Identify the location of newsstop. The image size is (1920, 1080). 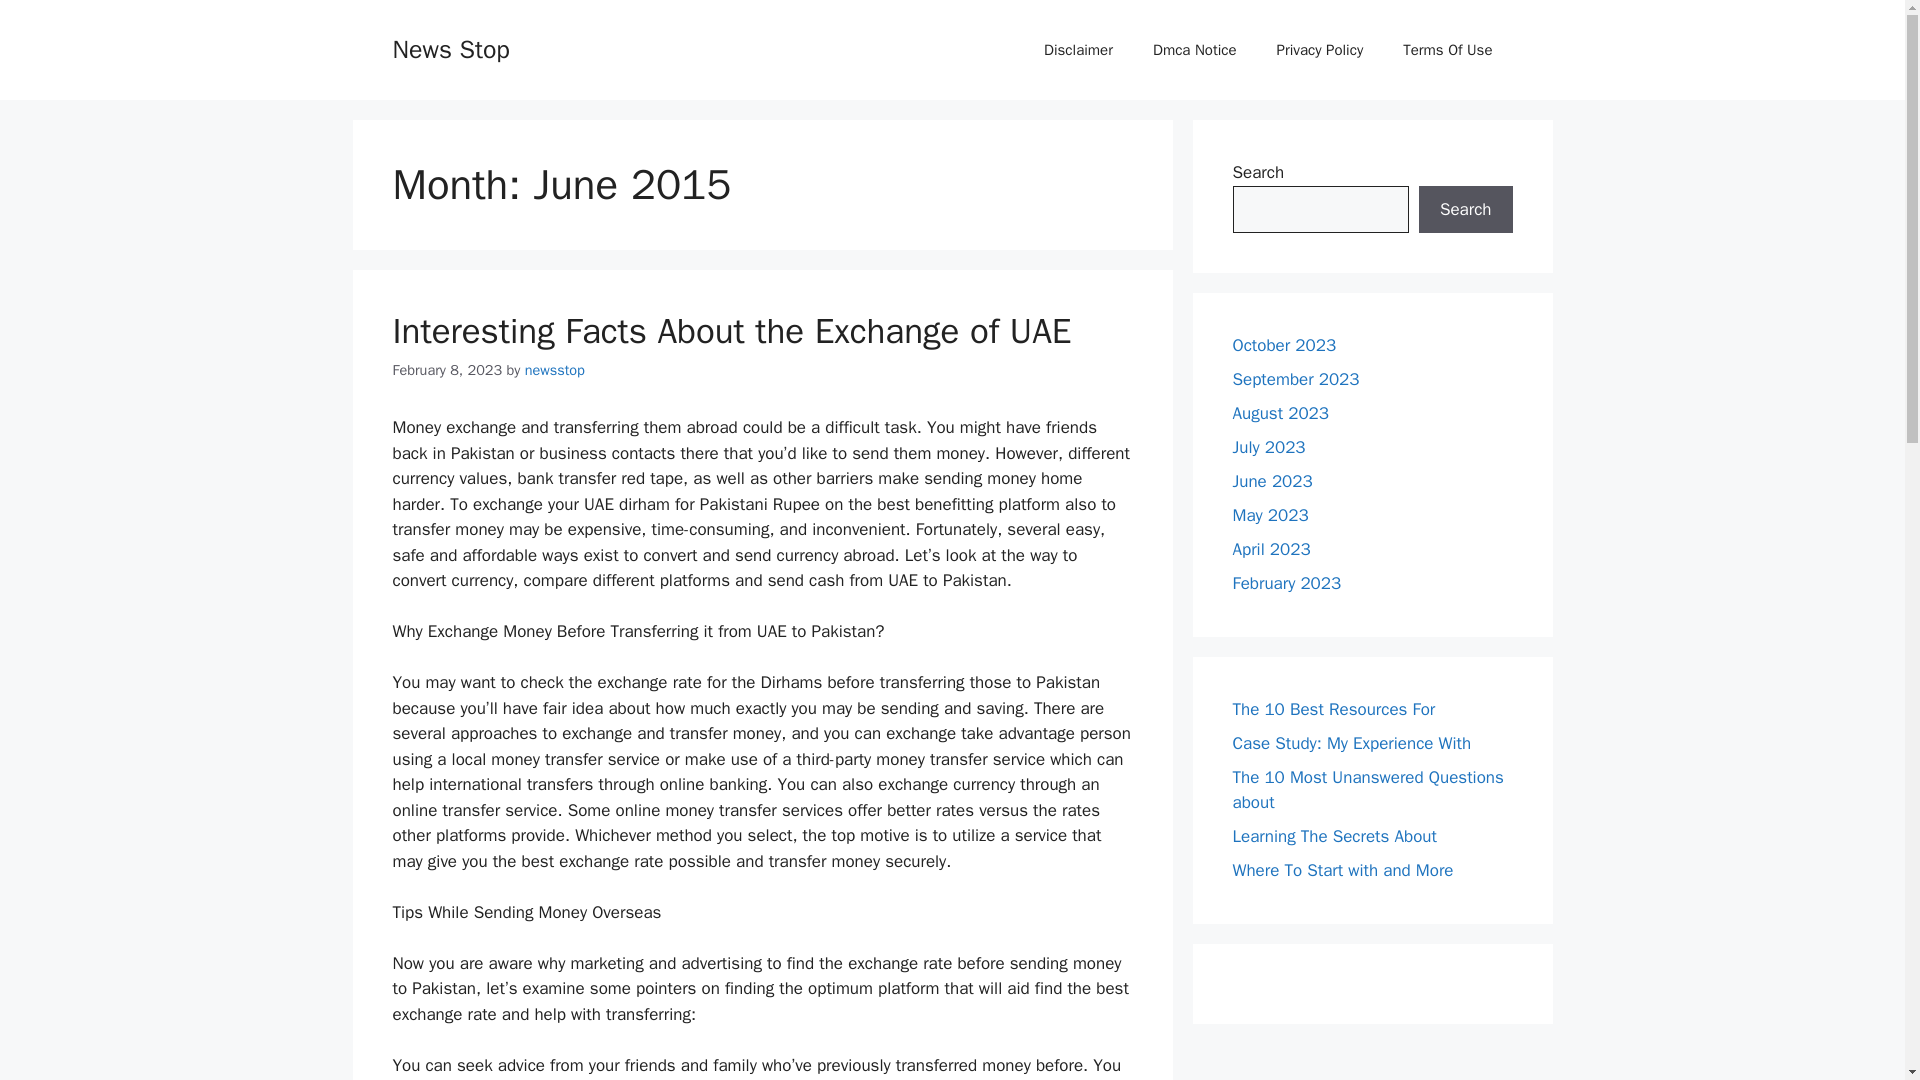
(554, 370).